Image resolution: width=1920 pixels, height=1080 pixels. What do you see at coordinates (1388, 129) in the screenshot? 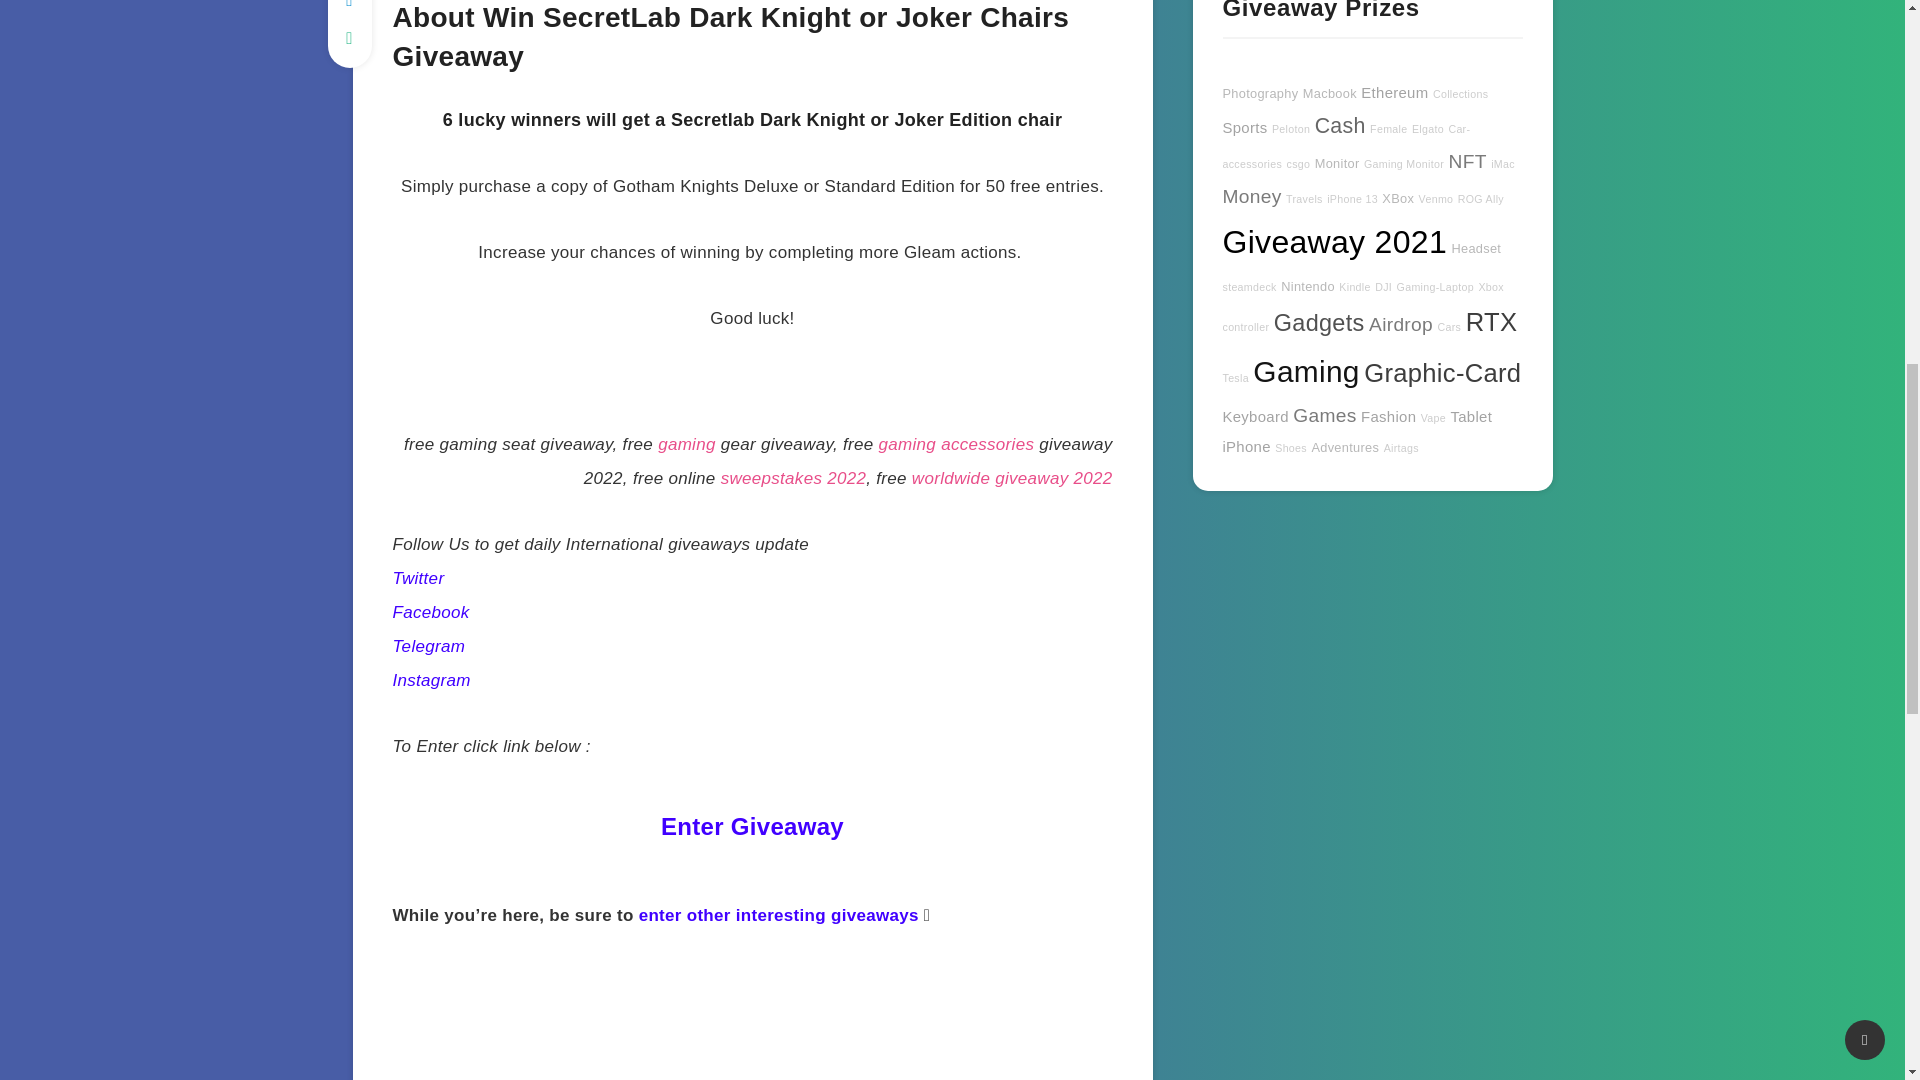
I see `47 topics` at bounding box center [1388, 129].